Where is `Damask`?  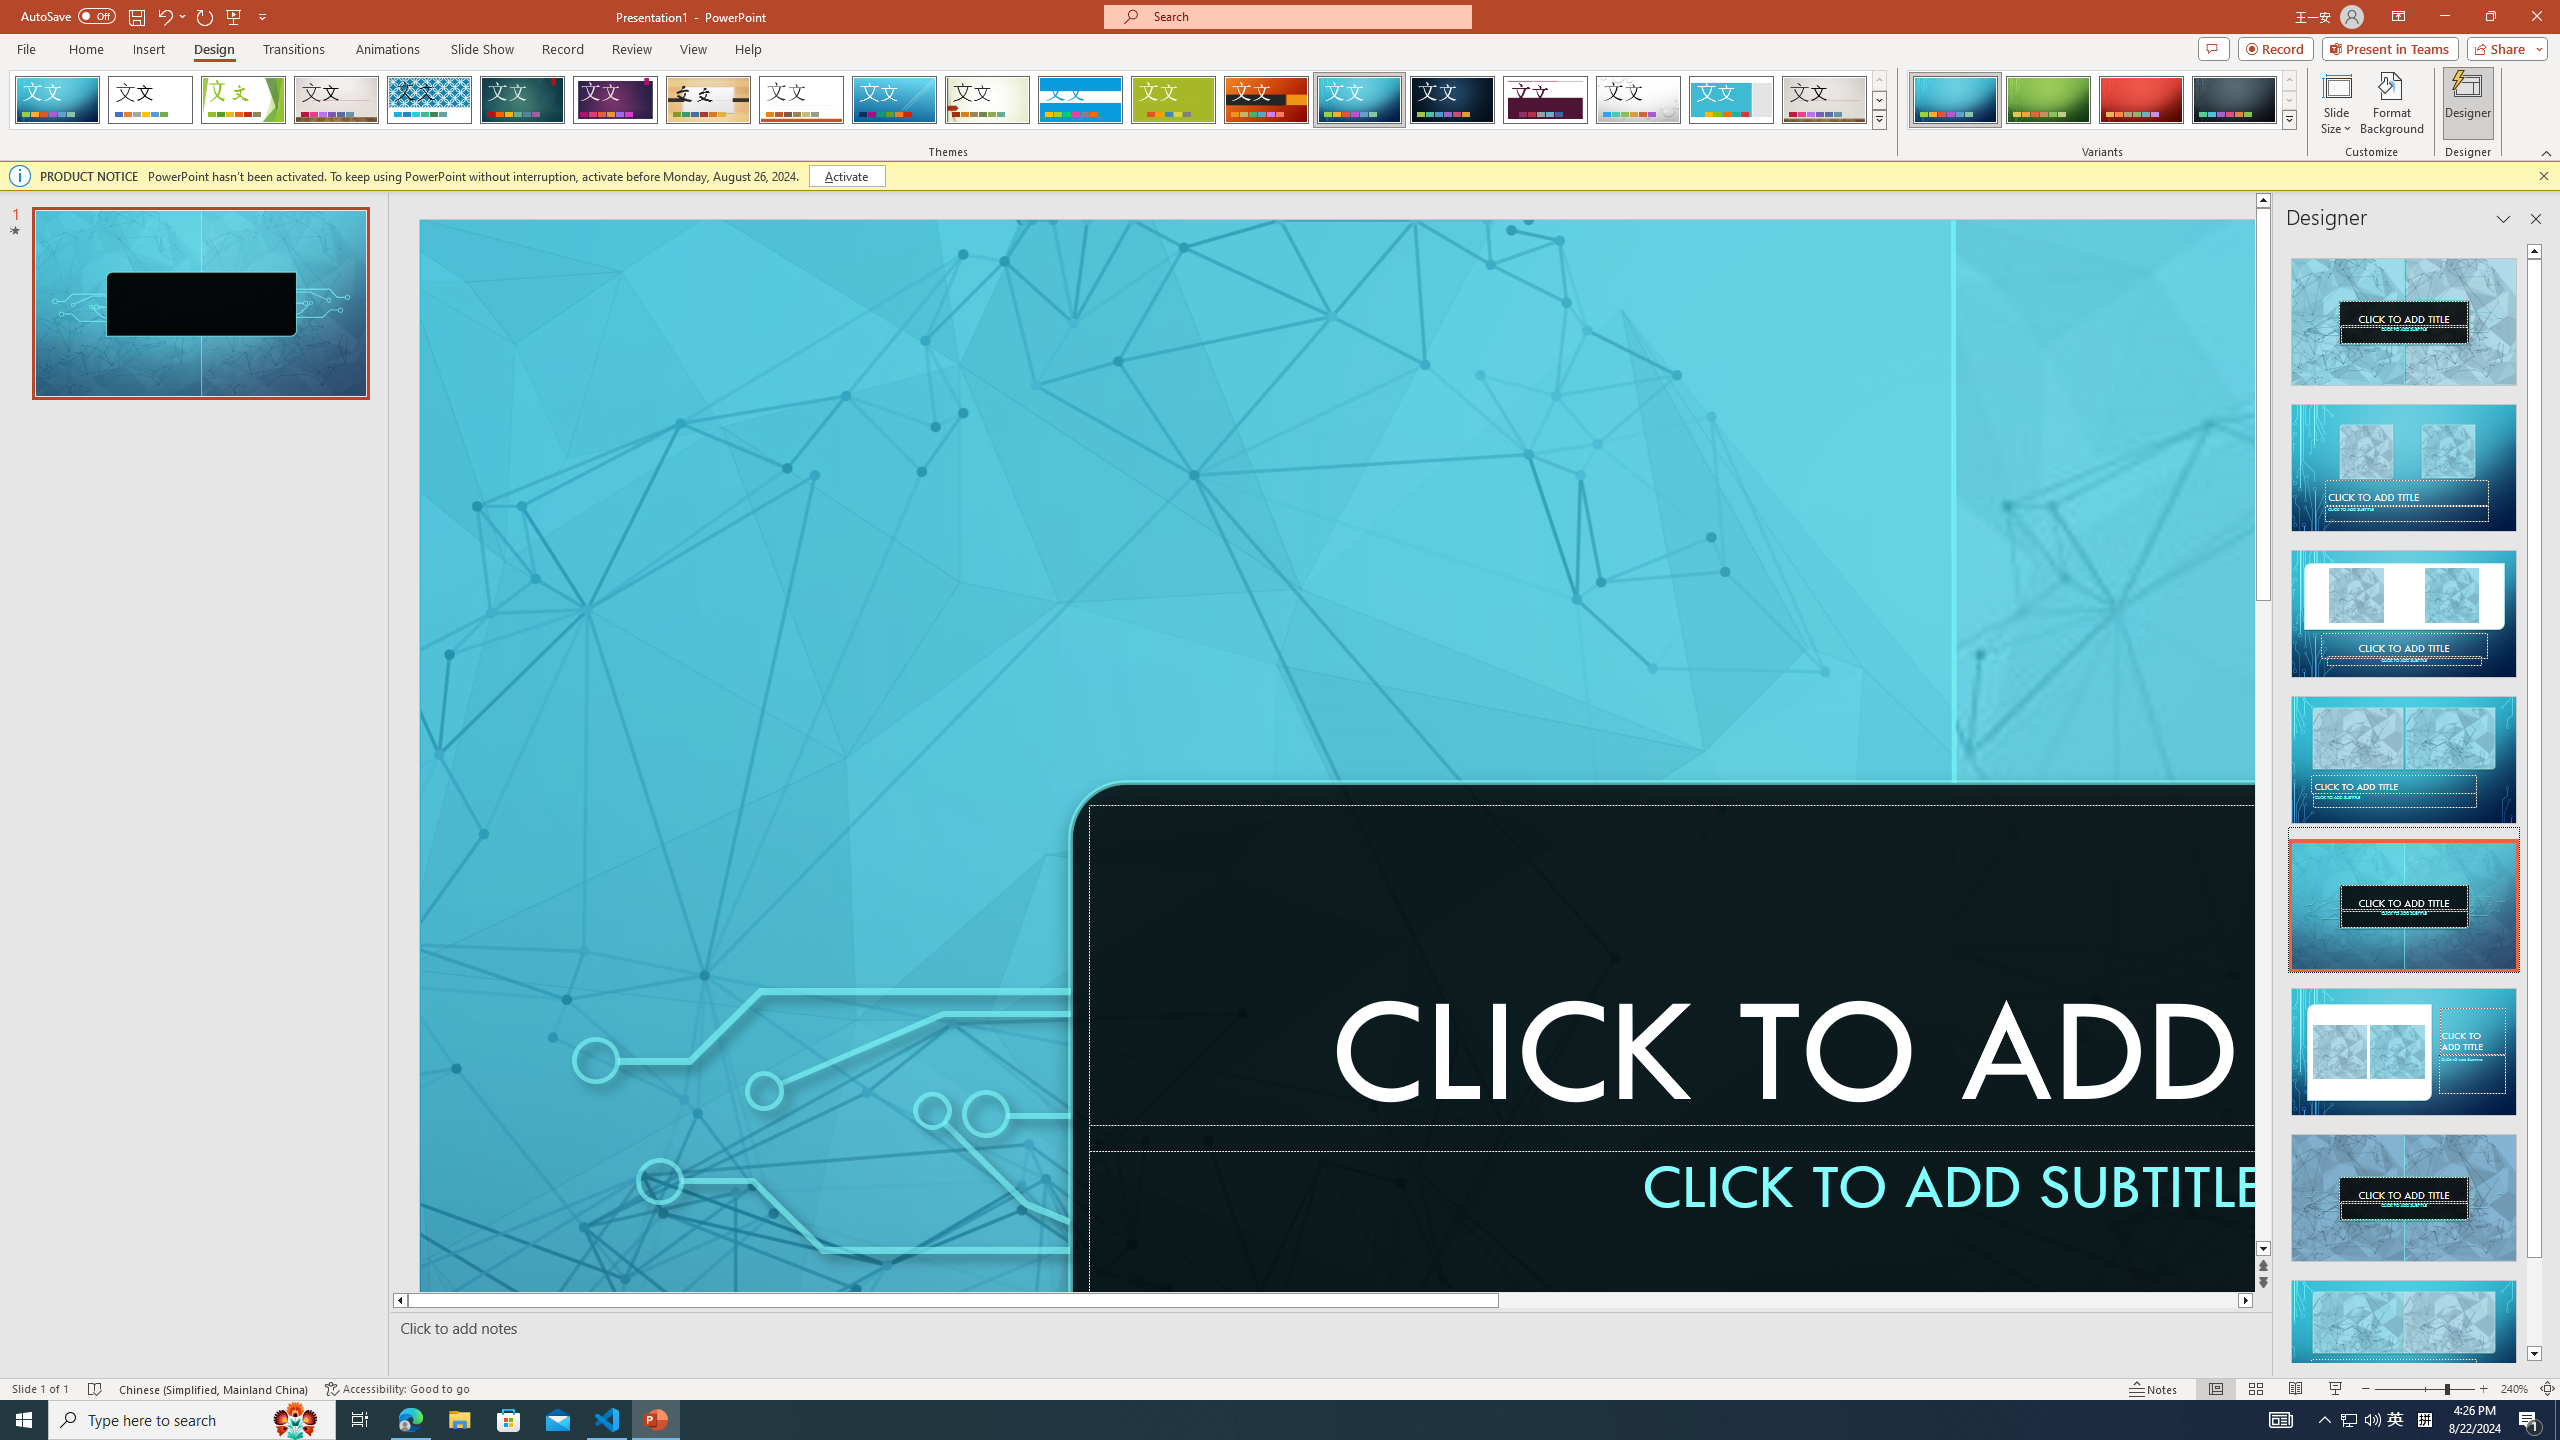 Damask is located at coordinates (1452, 100).